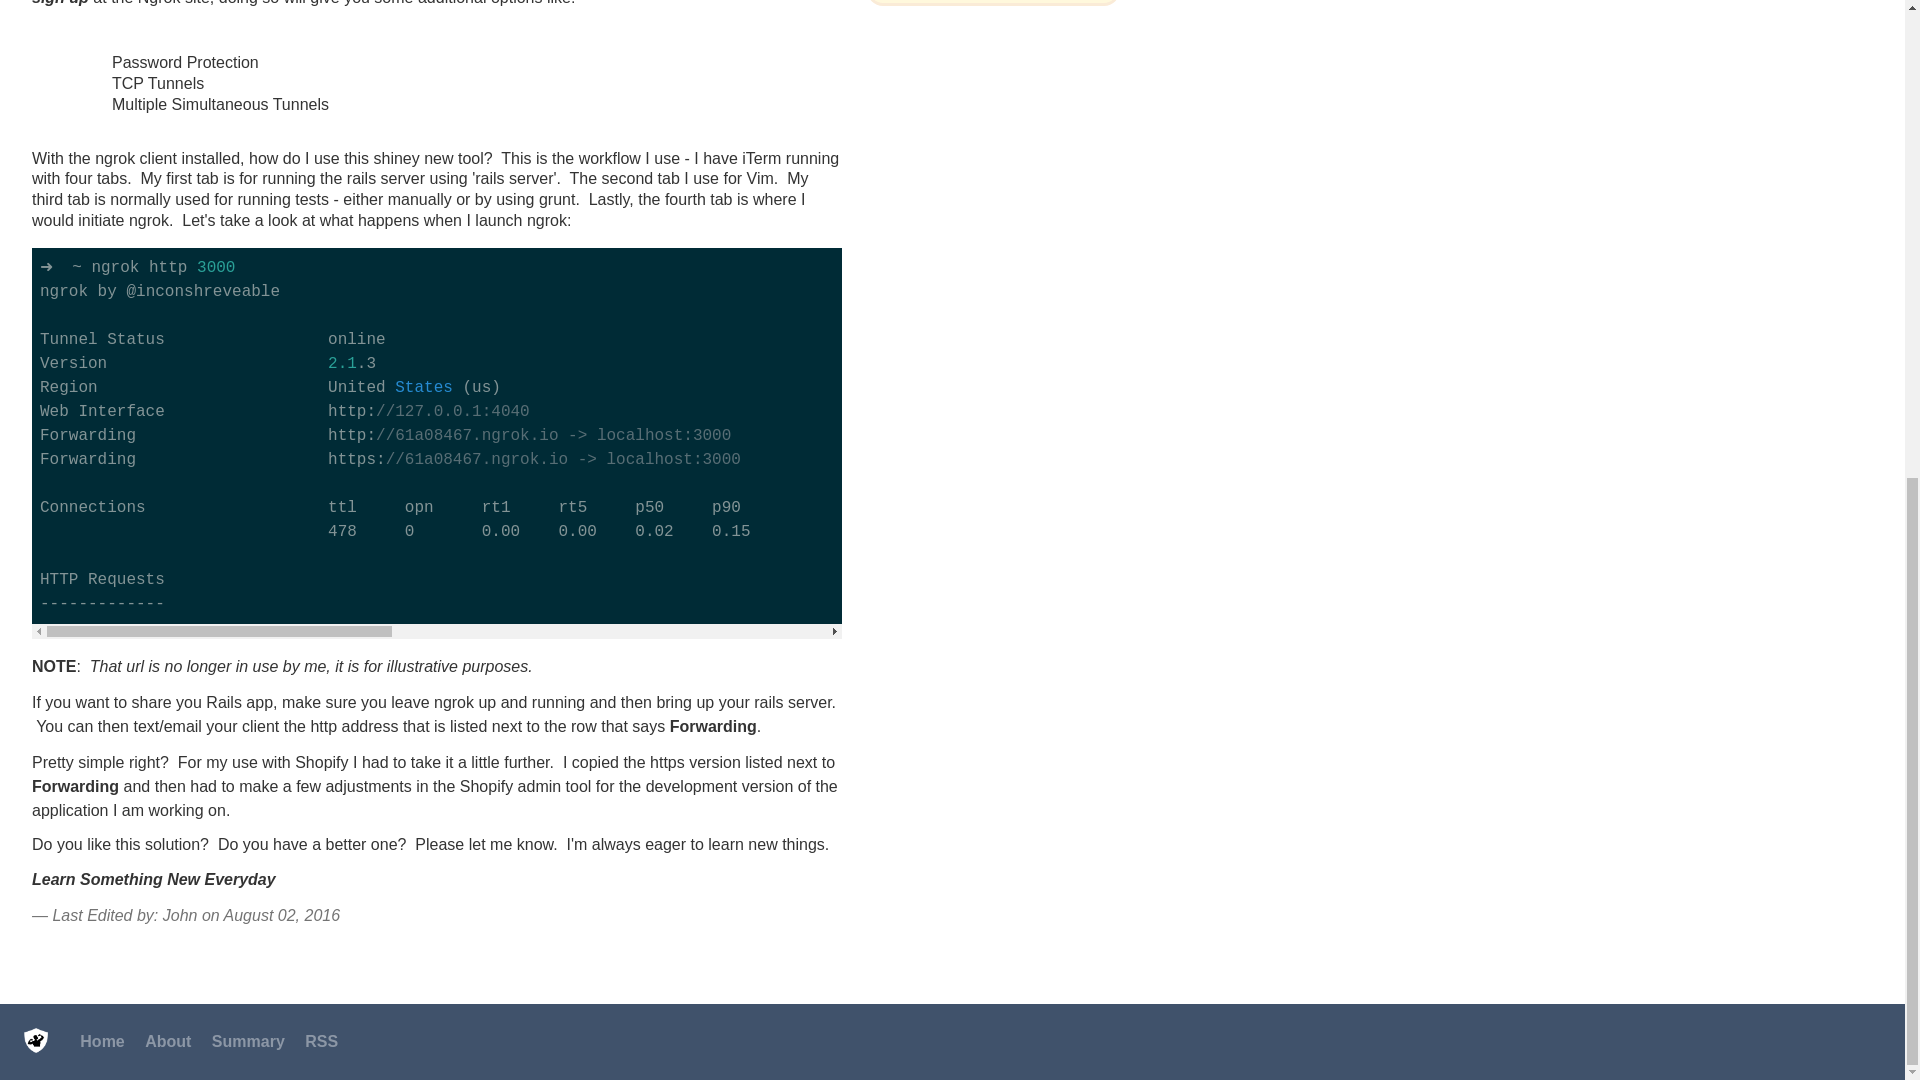 This screenshot has height=1080, width=1920. Describe the element at coordinates (102, 1040) in the screenshot. I see `Home` at that location.